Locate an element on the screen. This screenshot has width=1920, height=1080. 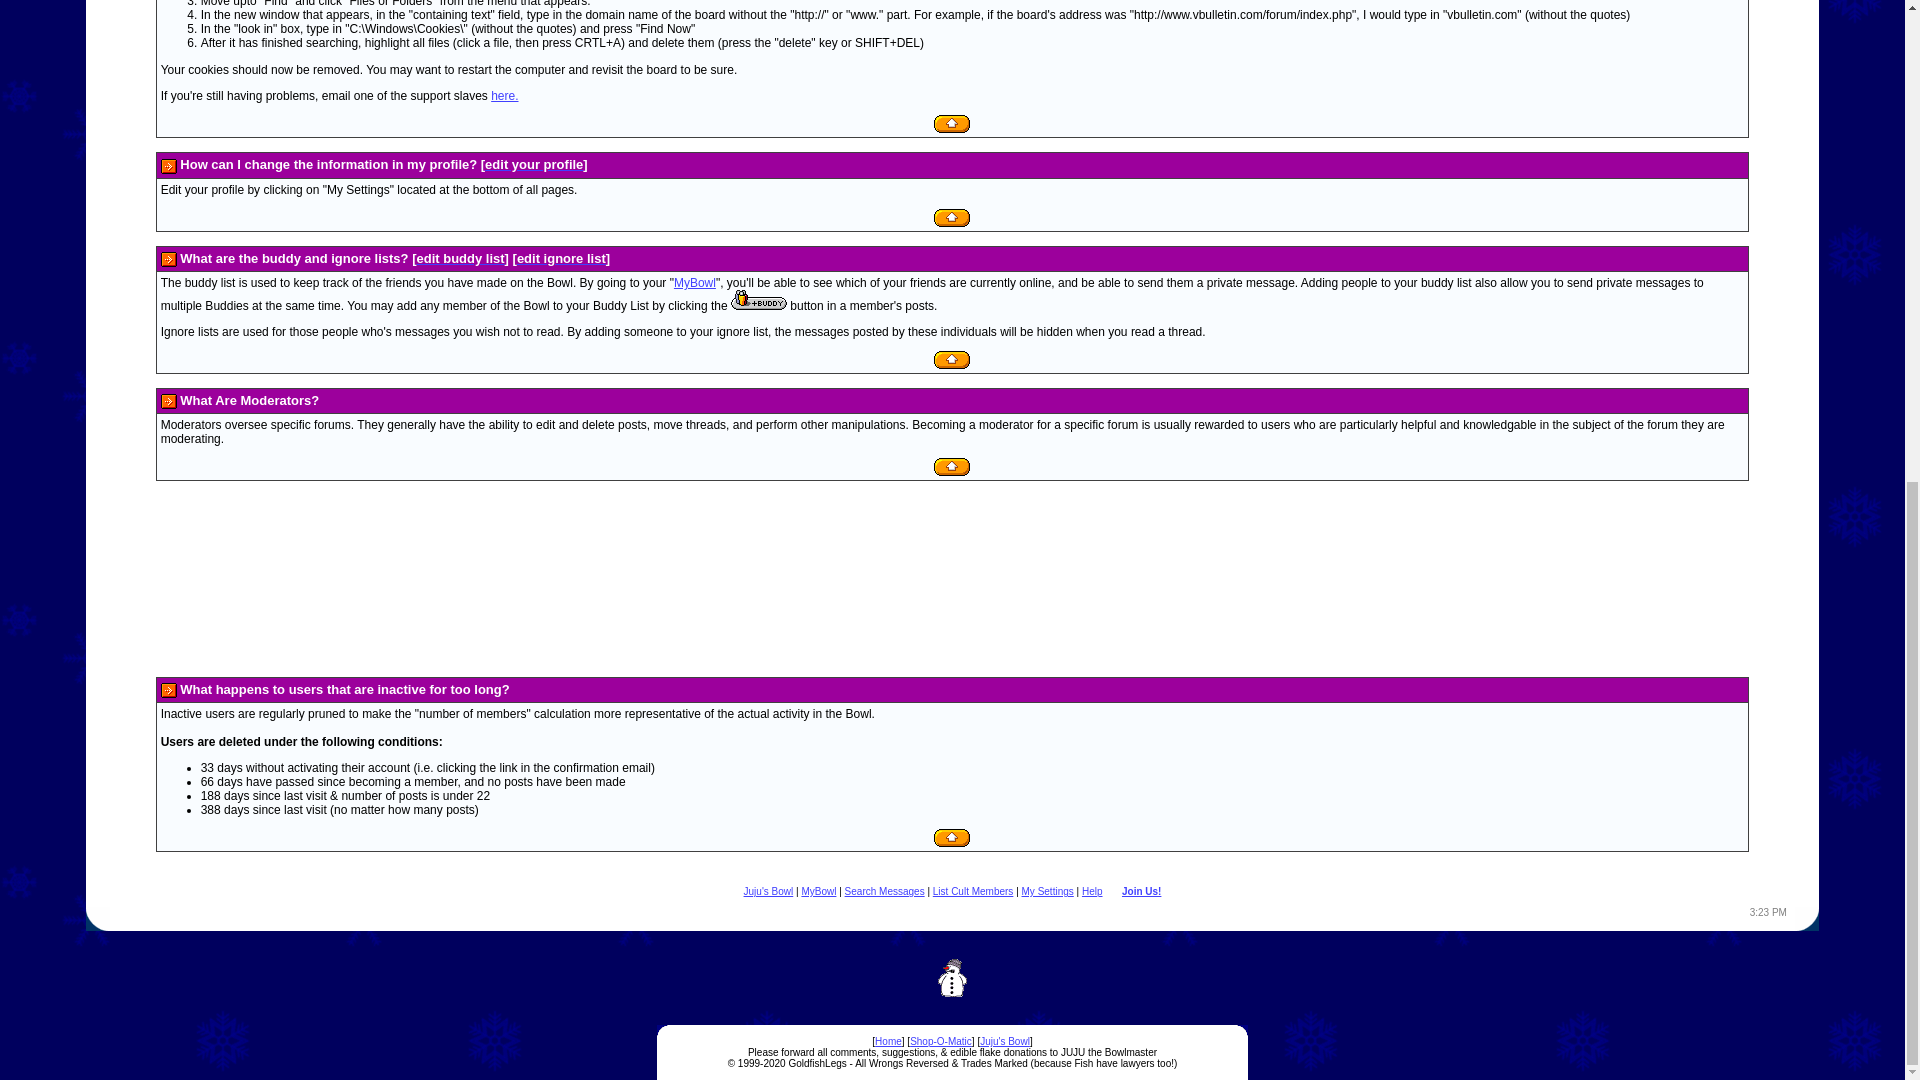
edit buddy list is located at coordinates (460, 258).